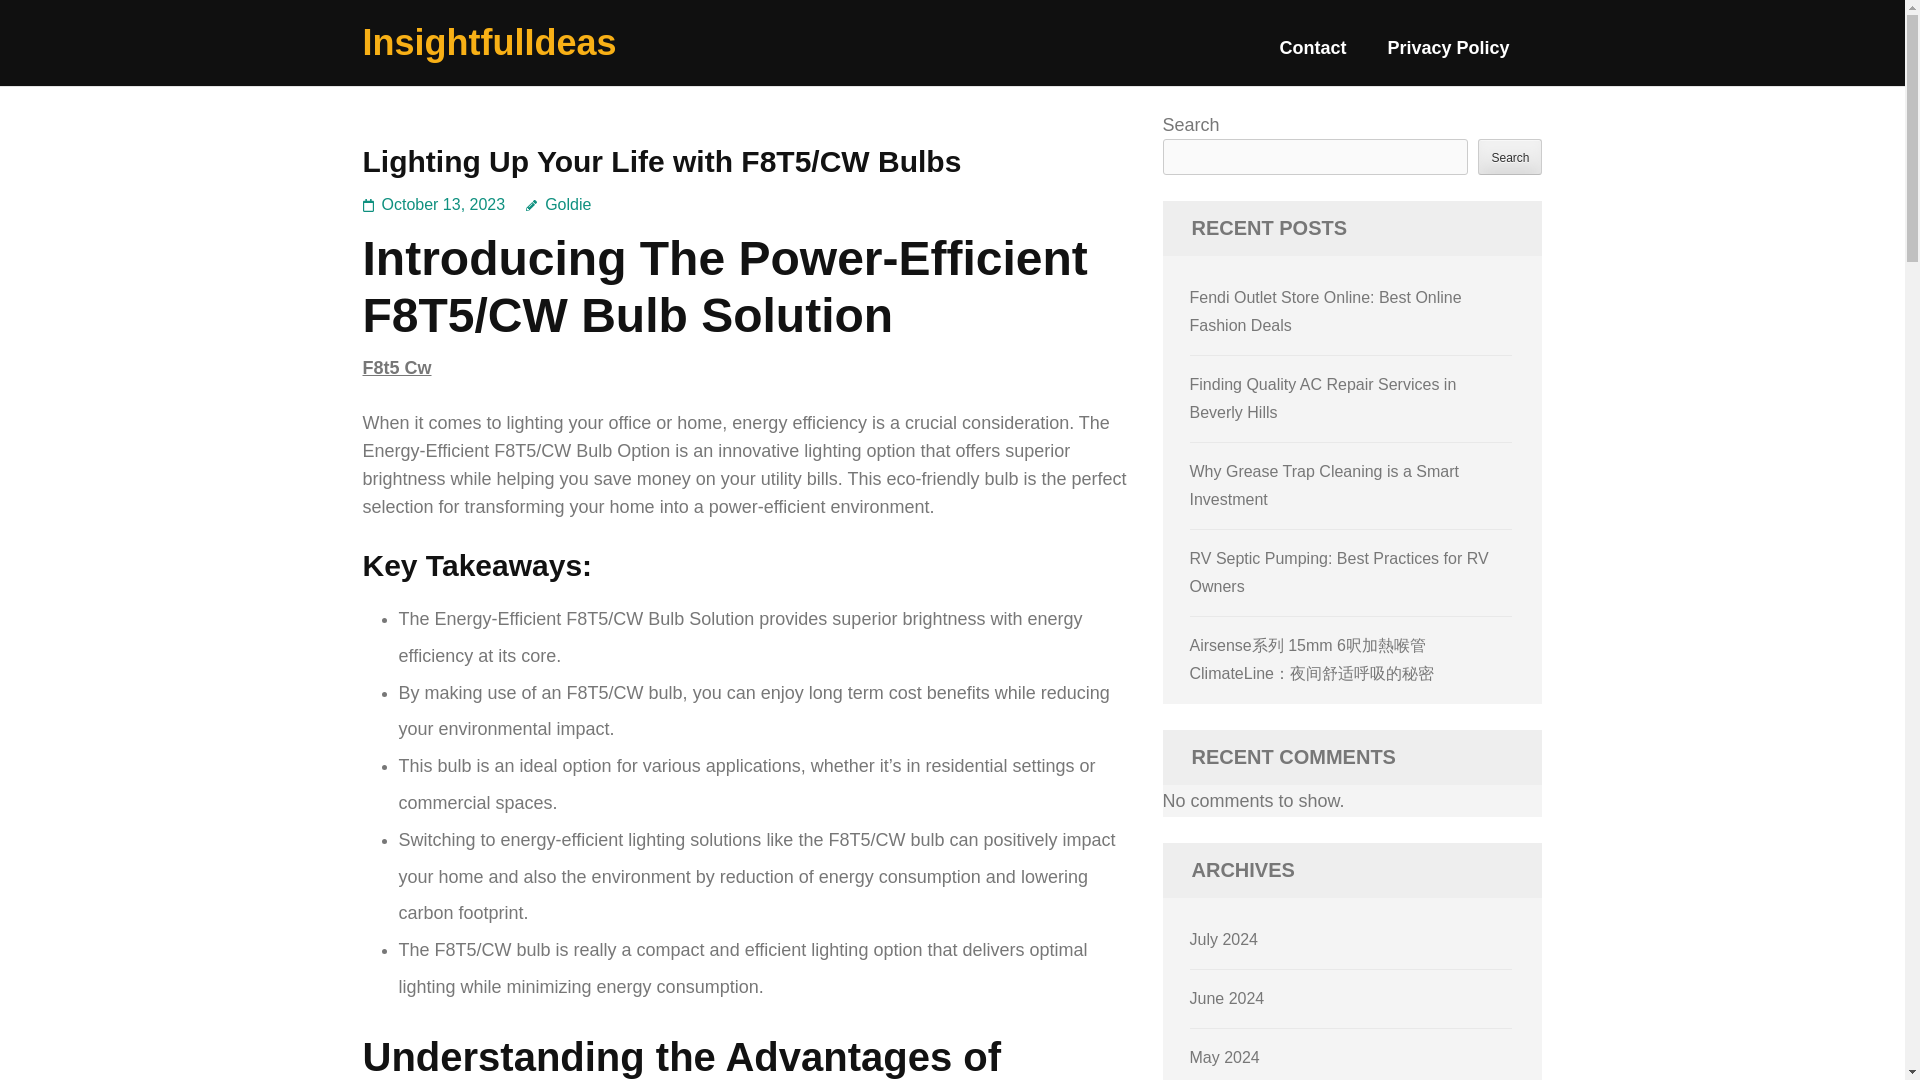 The image size is (1920, 1080). What do you see at coordinates (1448, 56) in the screenshot?
I see `Privacy Policy` at bounding box center [1448, 56].